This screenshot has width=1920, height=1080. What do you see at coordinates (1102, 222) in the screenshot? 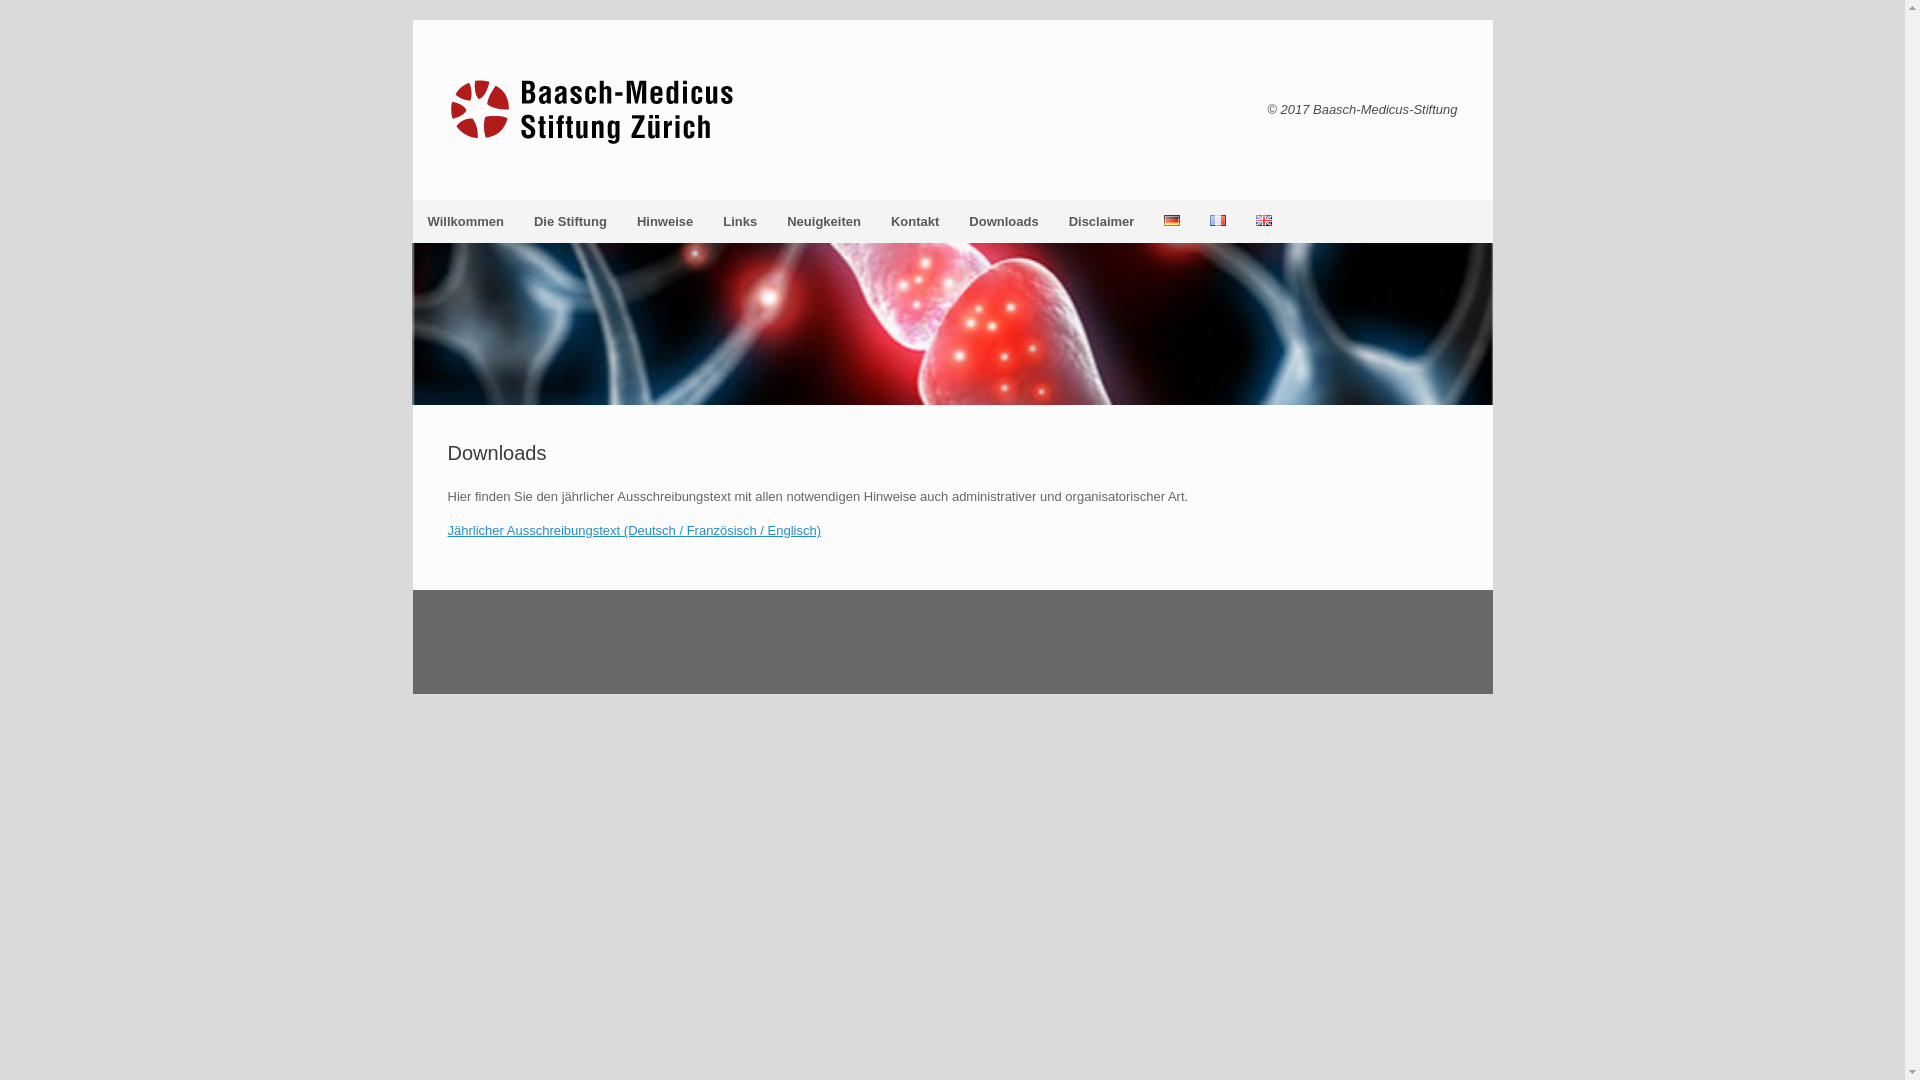
I see `Disclaimer` at bounding box center [1102, 222].